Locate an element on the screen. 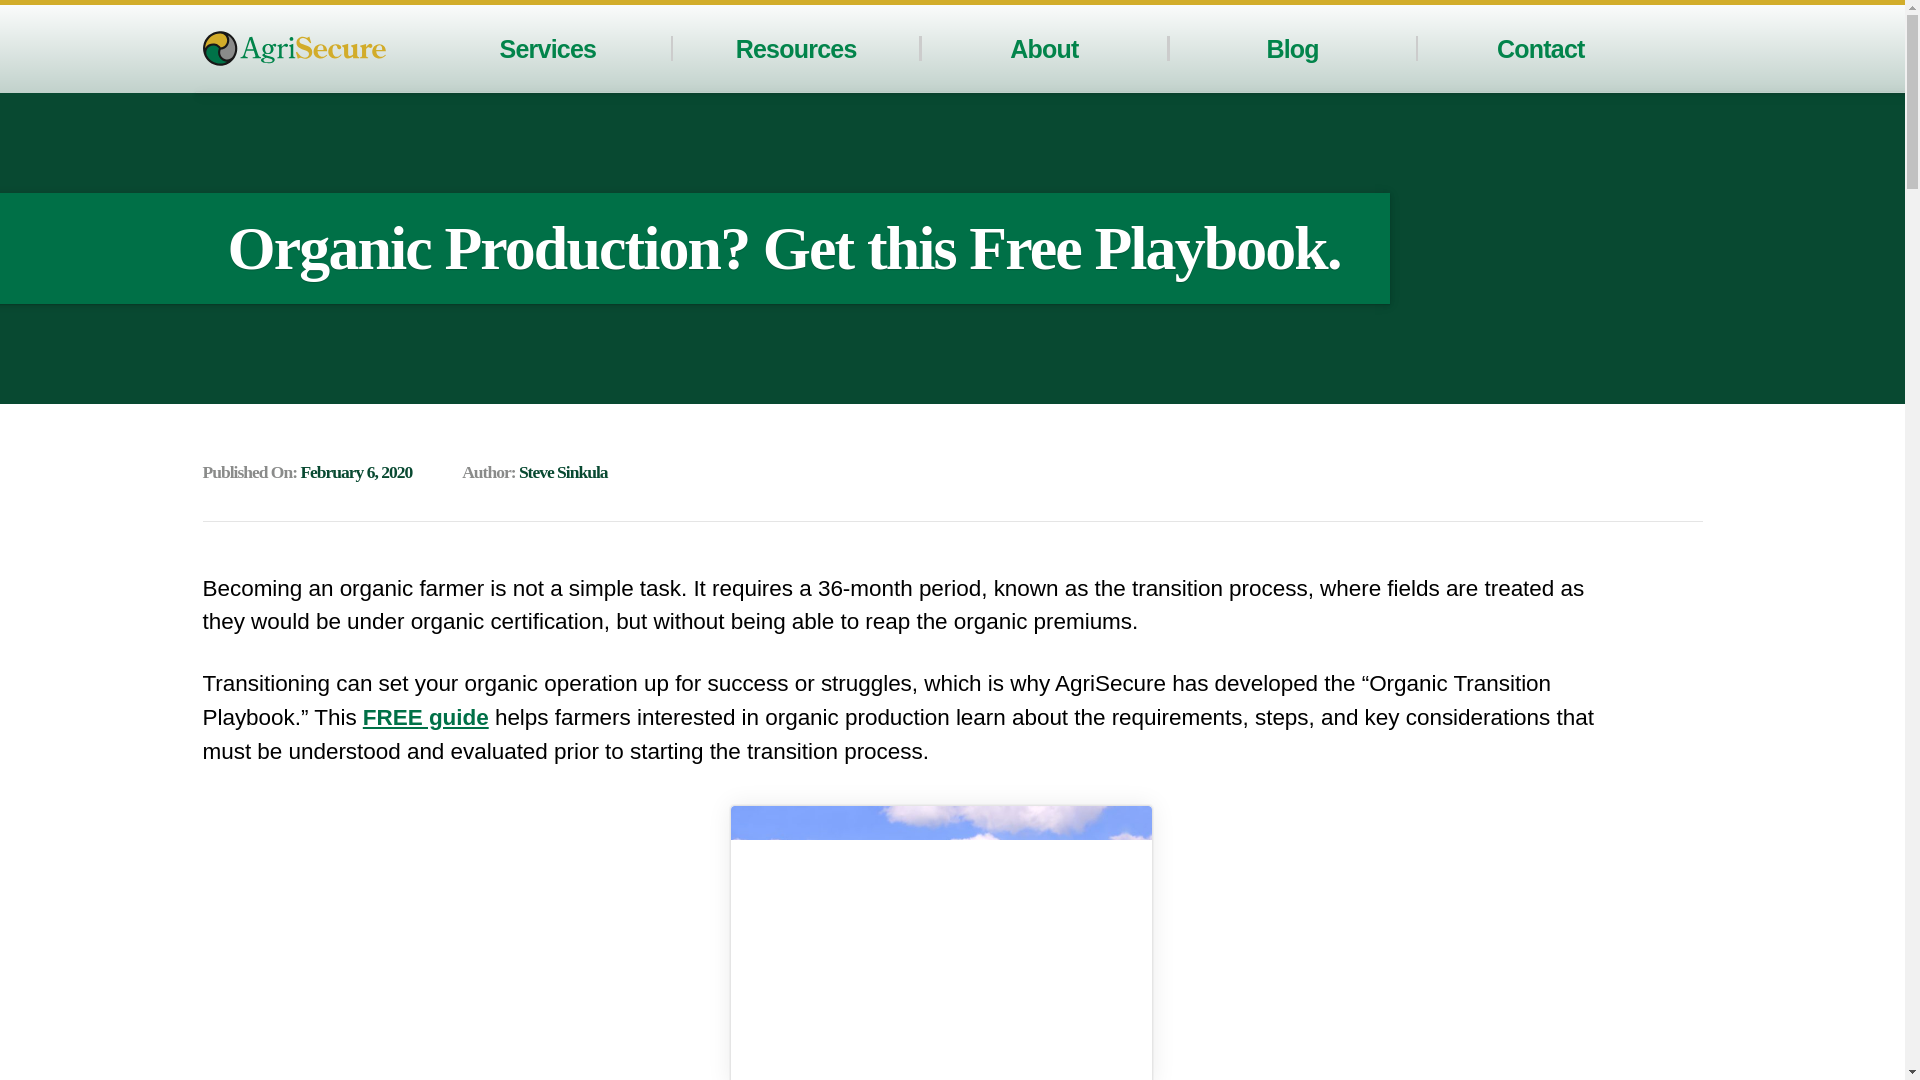 The width and height of the screenshot is (1920, 1080). Contact is located at coordinates (1541, 48).